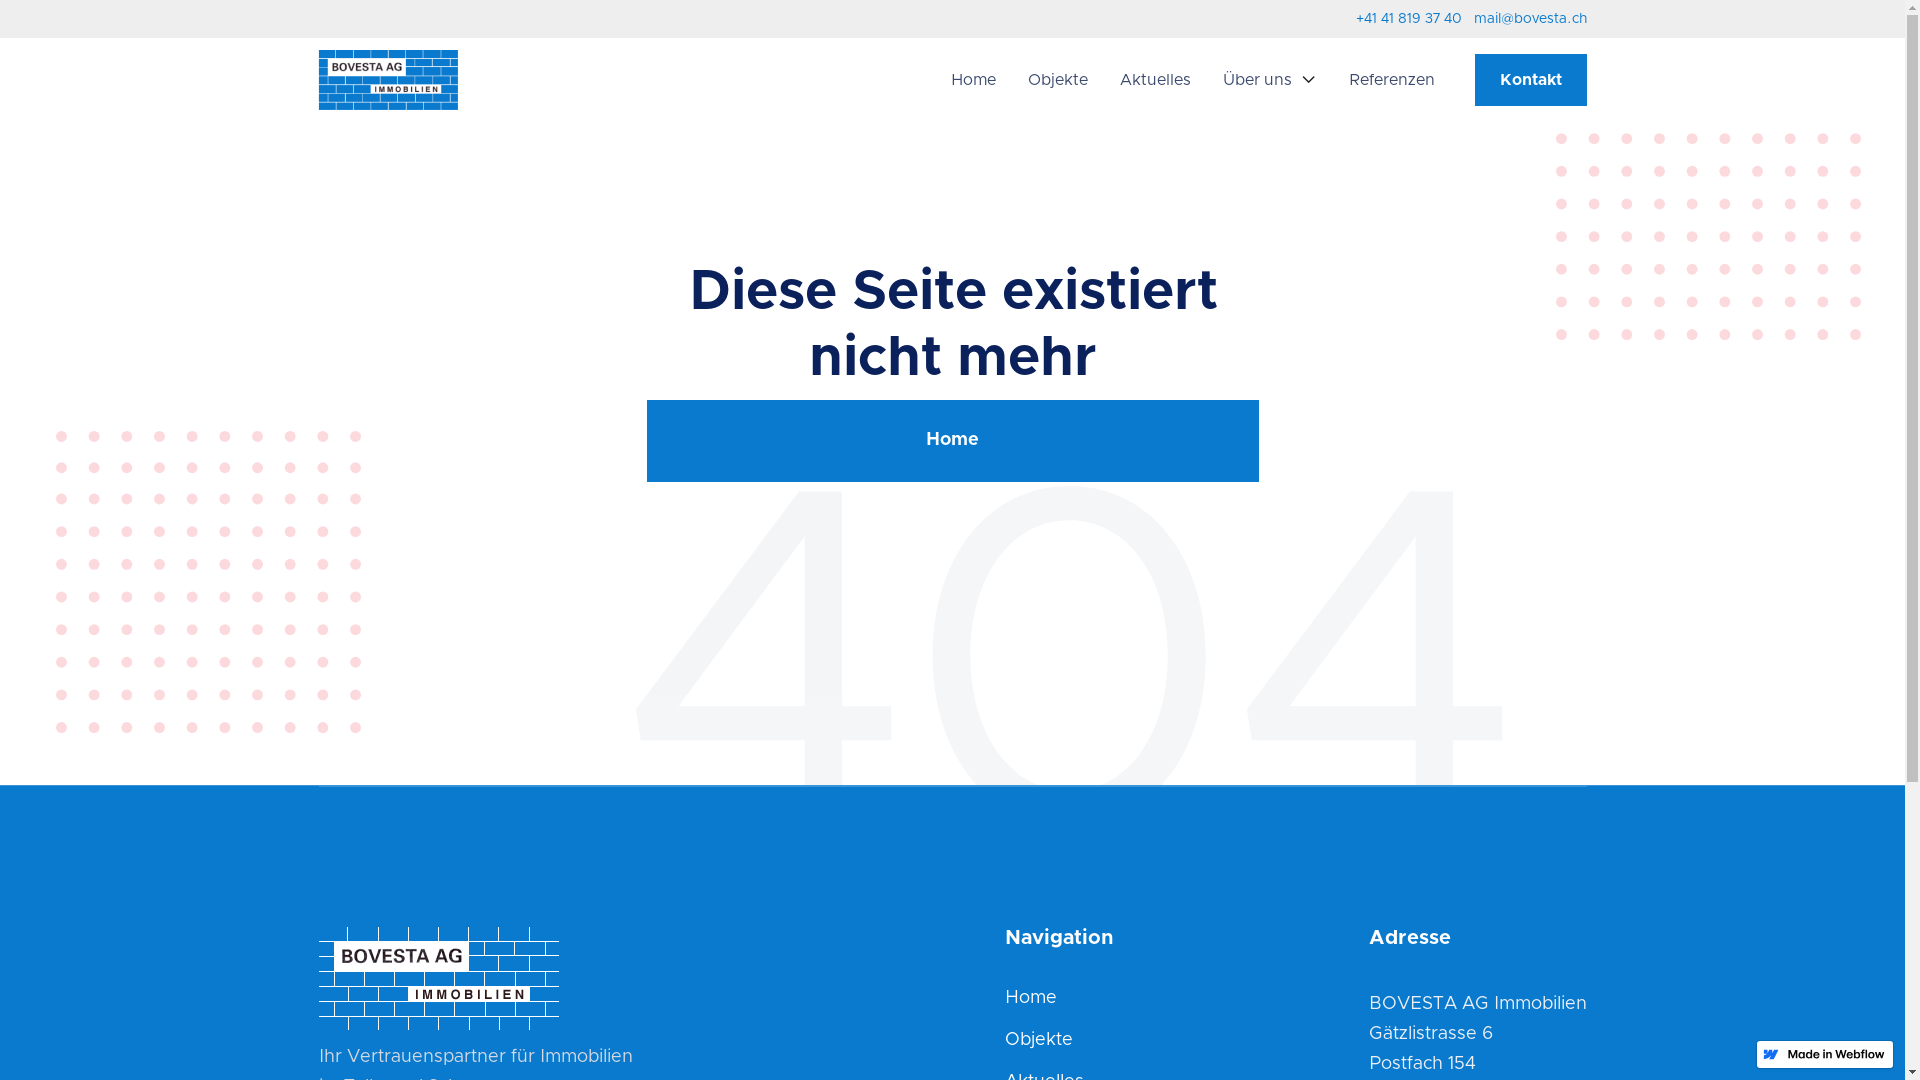 The width and height of the screenshot is (1920, 1080). Describe the element at coordinates (1031, 999) in the screenshot. I see `Home` at that location.